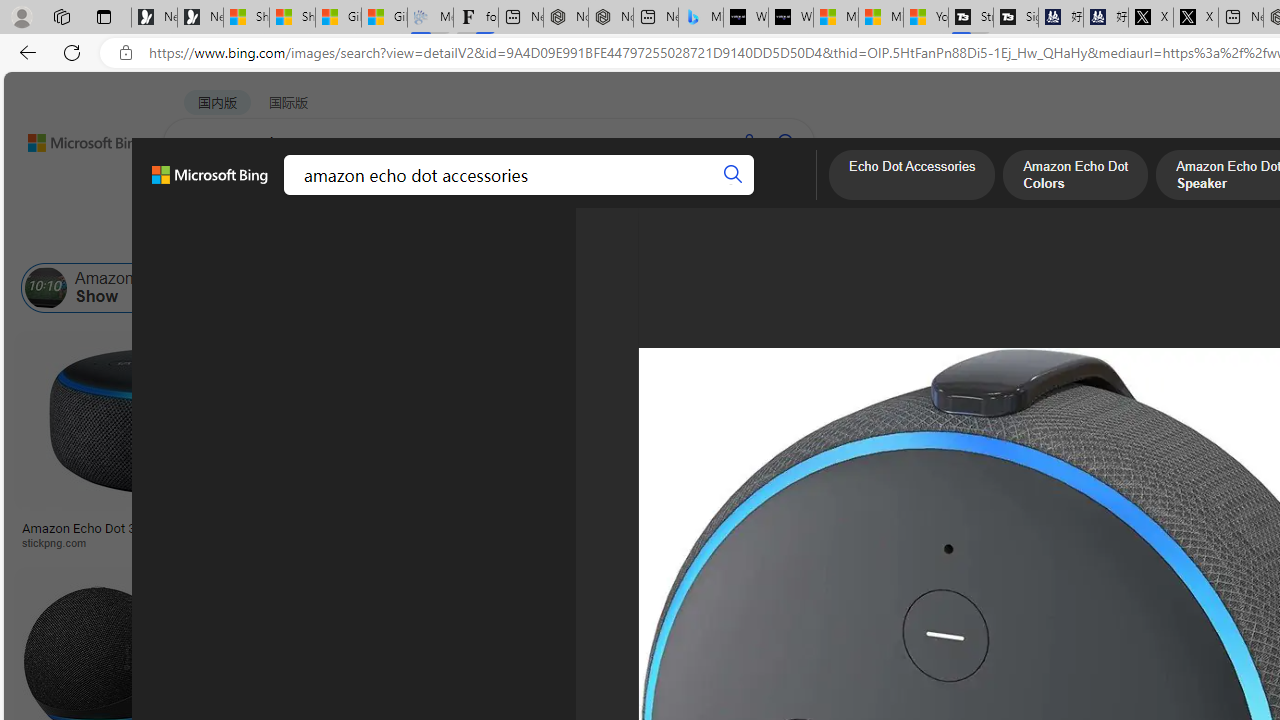 The width and height of the screenshot is (1280, 720). Describe the element at coordinates (283, 288) in the screenshot. I see `Amazon Alexa Echo` at that location.